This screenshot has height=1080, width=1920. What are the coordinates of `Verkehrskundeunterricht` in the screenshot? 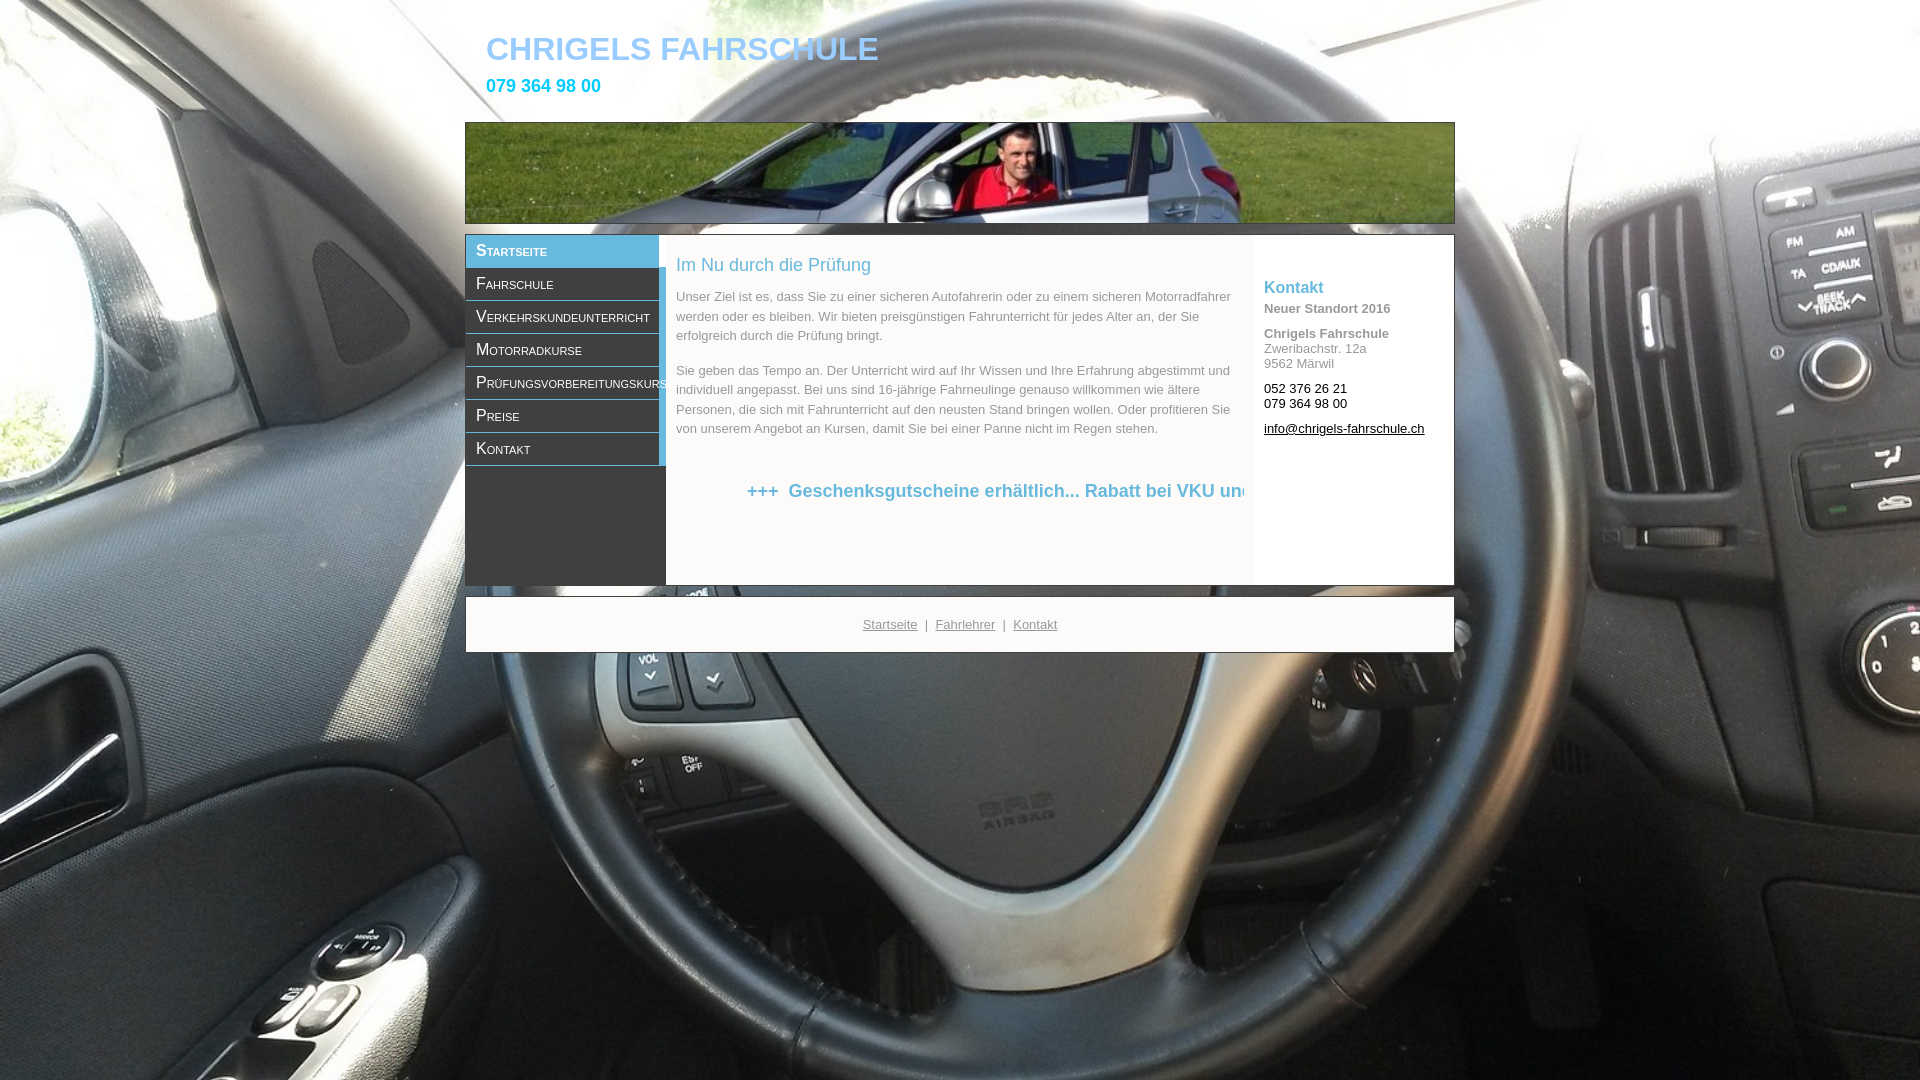 It's located at (566, 317).